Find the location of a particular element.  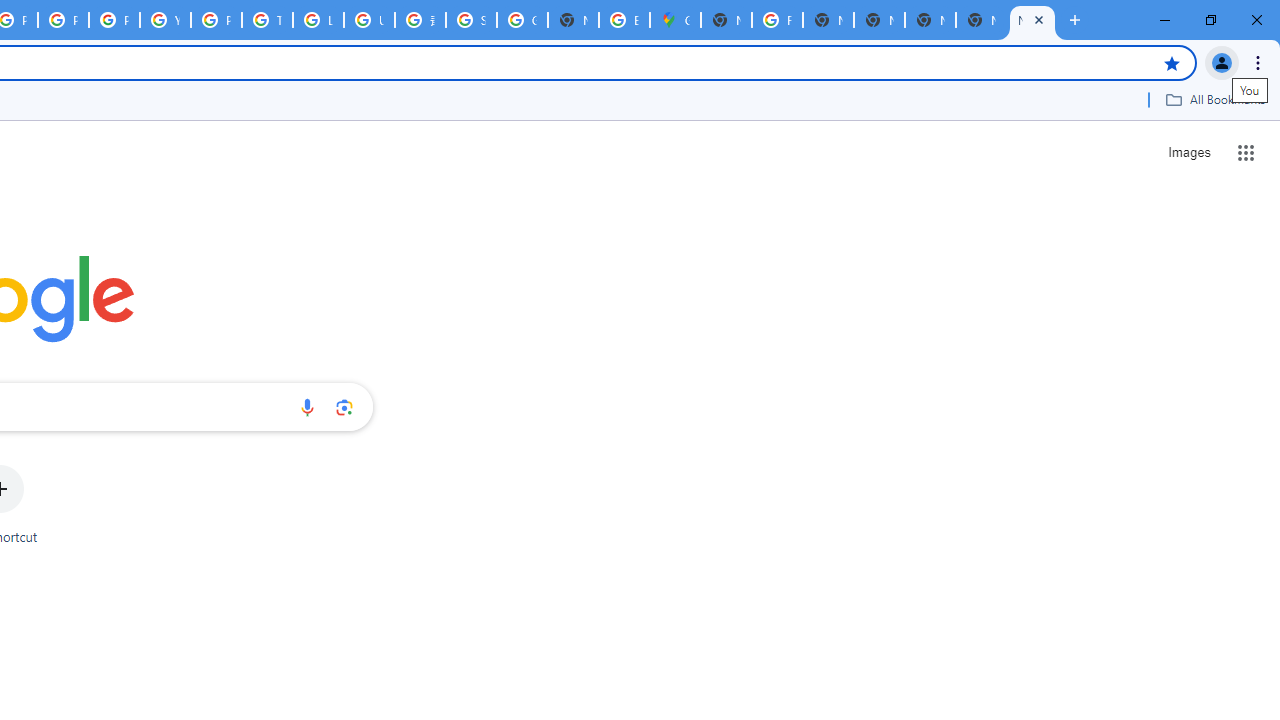

Explore new street-level details - Google Maps Help is located at coordinates (624, 20).